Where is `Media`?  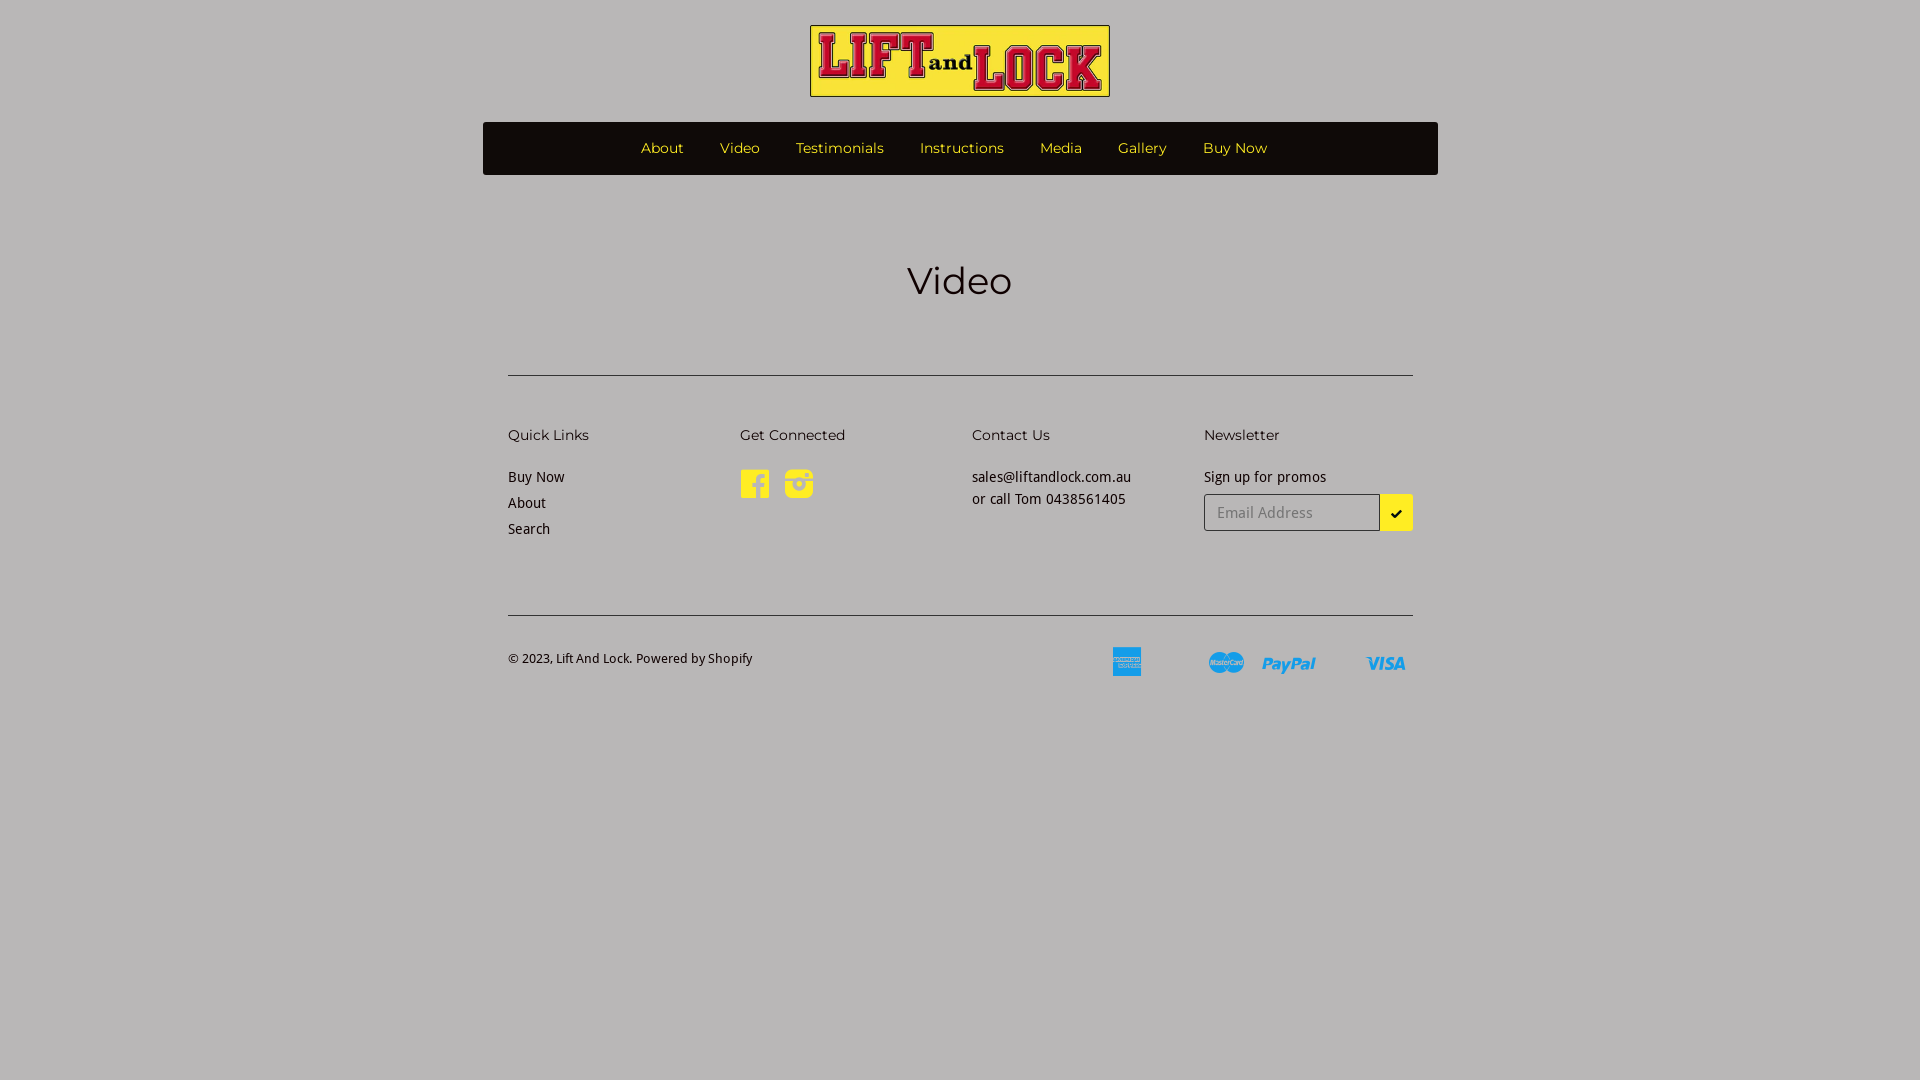 Media is located at coordinates (1061, 148).